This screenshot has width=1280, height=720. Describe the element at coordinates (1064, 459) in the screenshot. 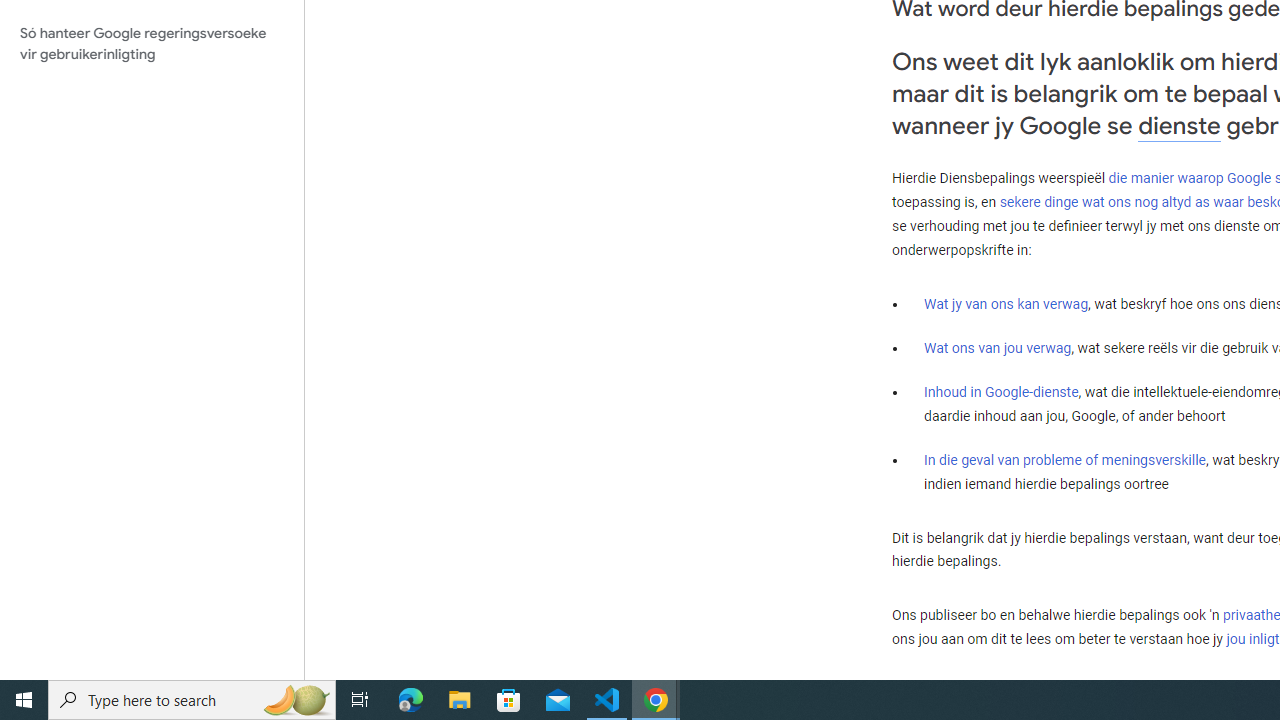

I see `In die geval van probleme of meningsverskille` at that location.